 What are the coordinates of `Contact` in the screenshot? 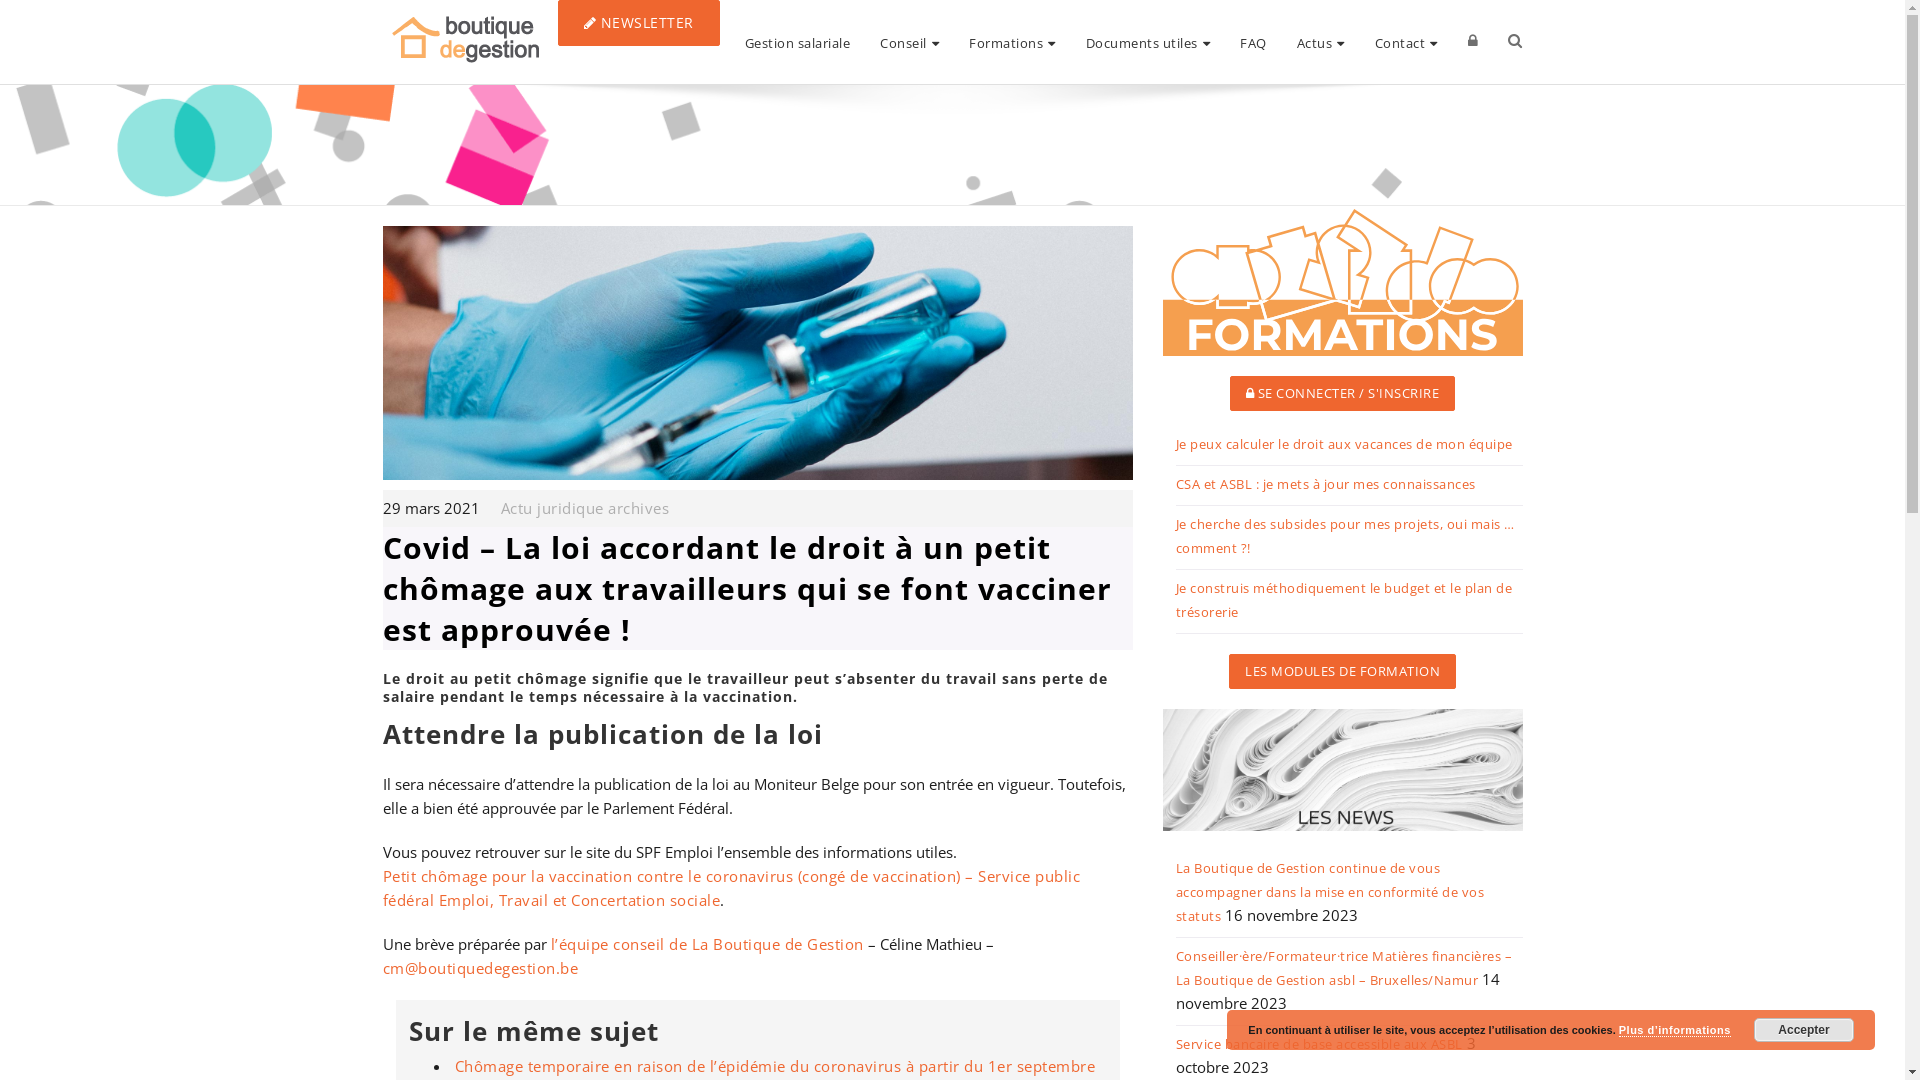 It's located at (1406, 42).